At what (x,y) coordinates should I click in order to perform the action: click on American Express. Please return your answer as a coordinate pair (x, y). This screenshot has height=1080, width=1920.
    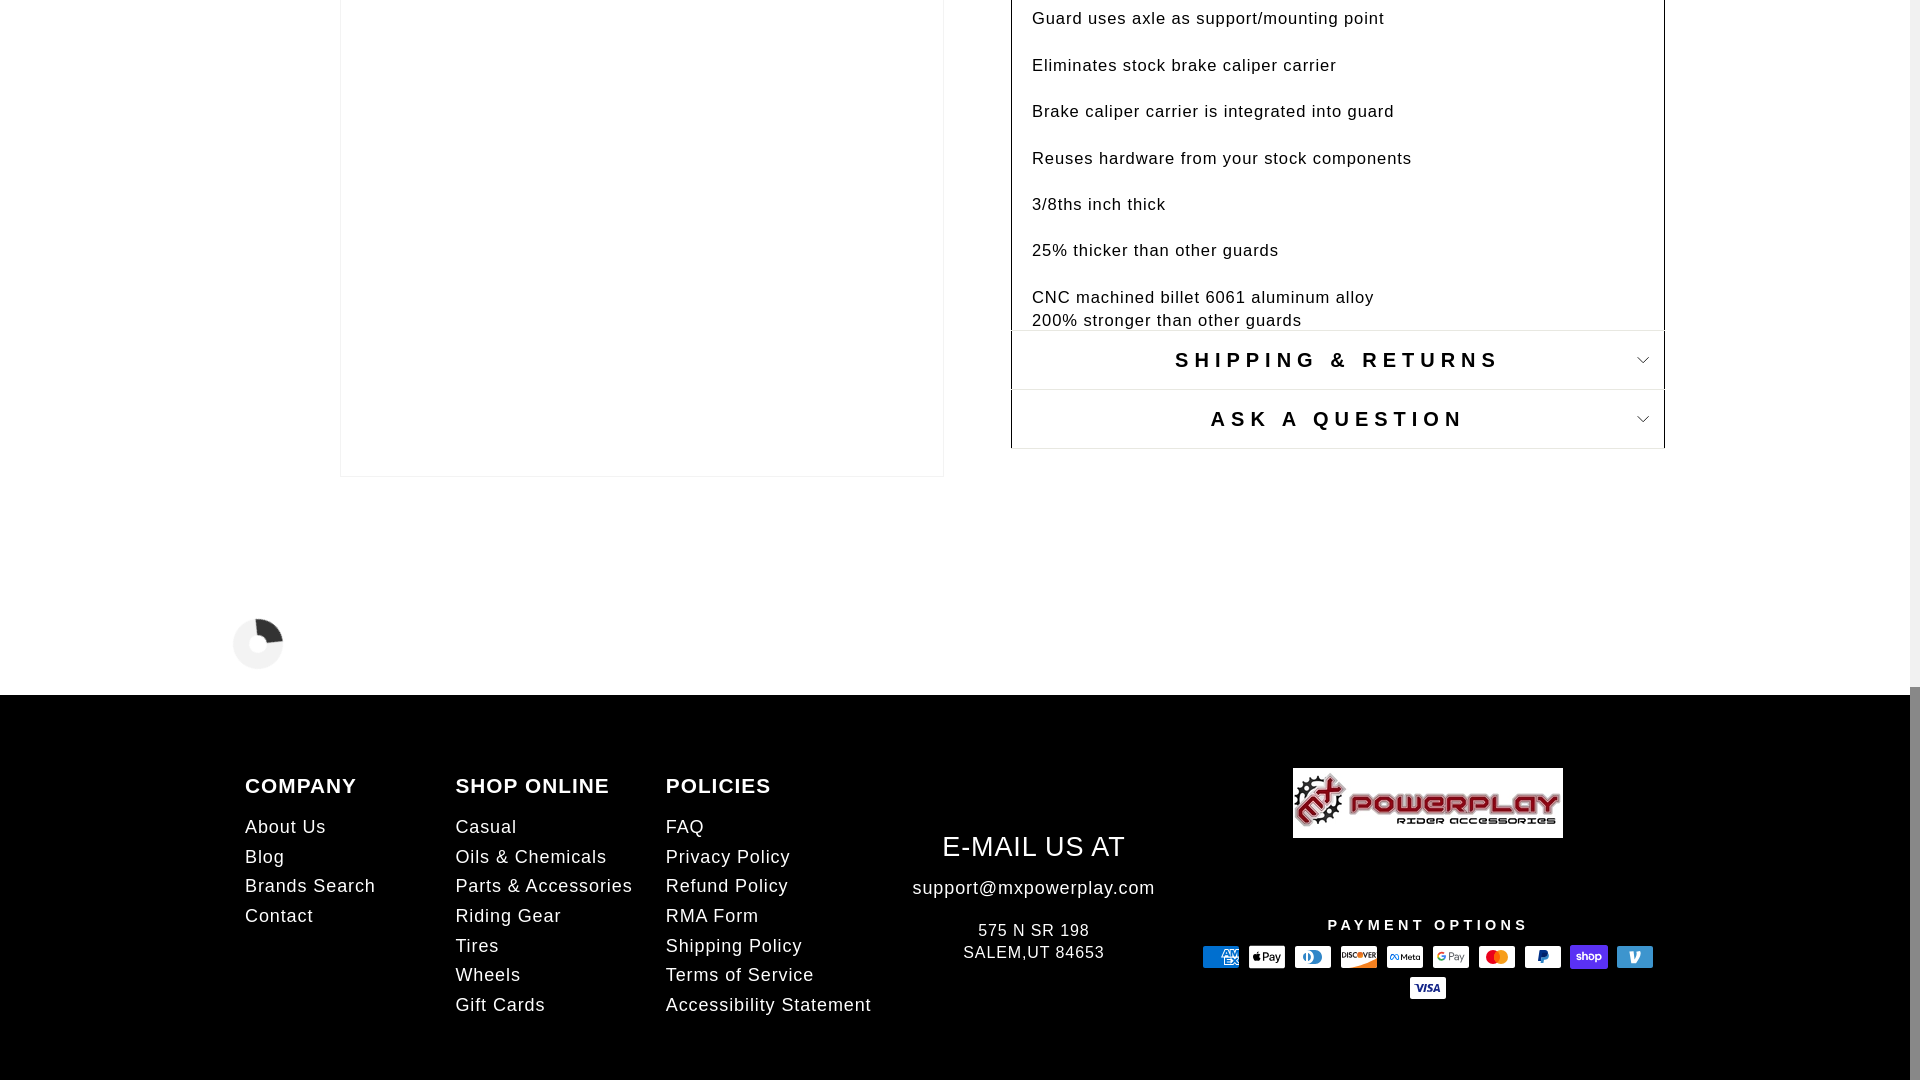
    Looking at the image, I should click on (1220, 956).